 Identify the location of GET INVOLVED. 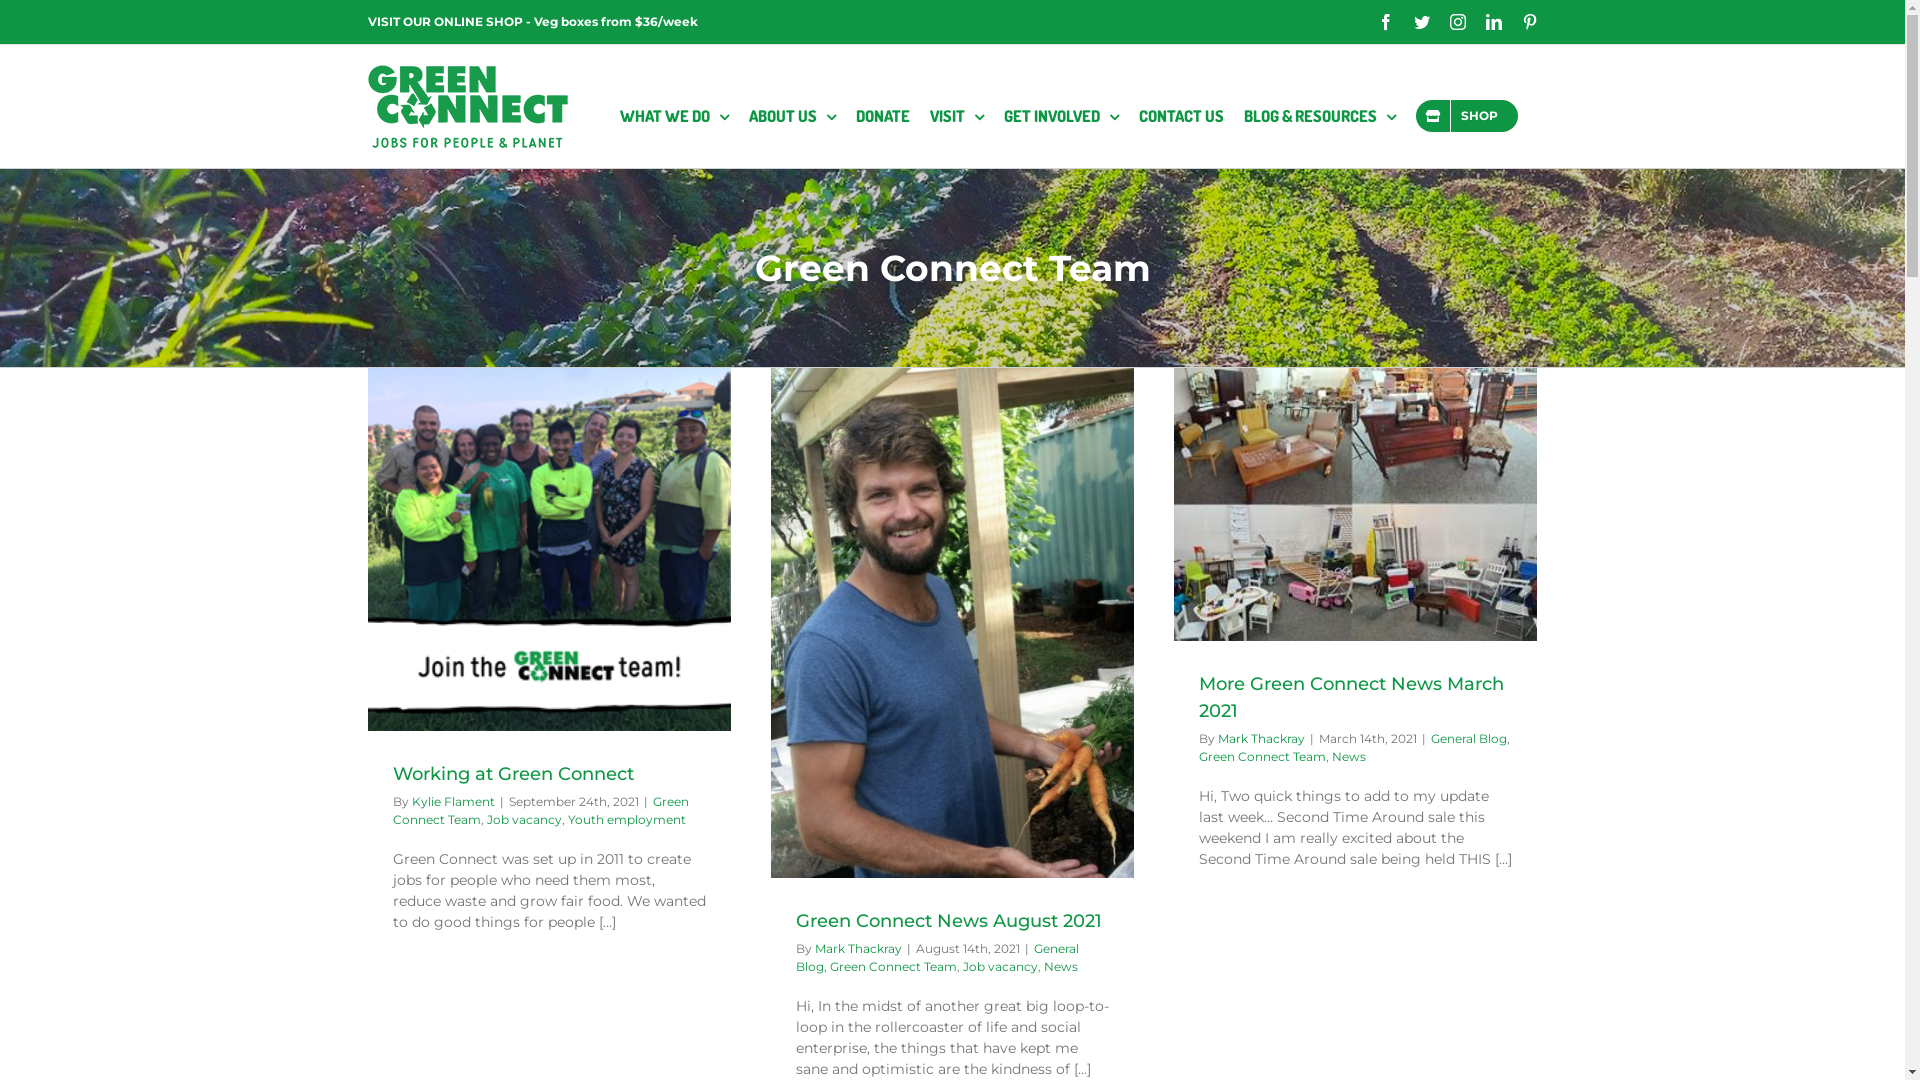
(1062, 116).